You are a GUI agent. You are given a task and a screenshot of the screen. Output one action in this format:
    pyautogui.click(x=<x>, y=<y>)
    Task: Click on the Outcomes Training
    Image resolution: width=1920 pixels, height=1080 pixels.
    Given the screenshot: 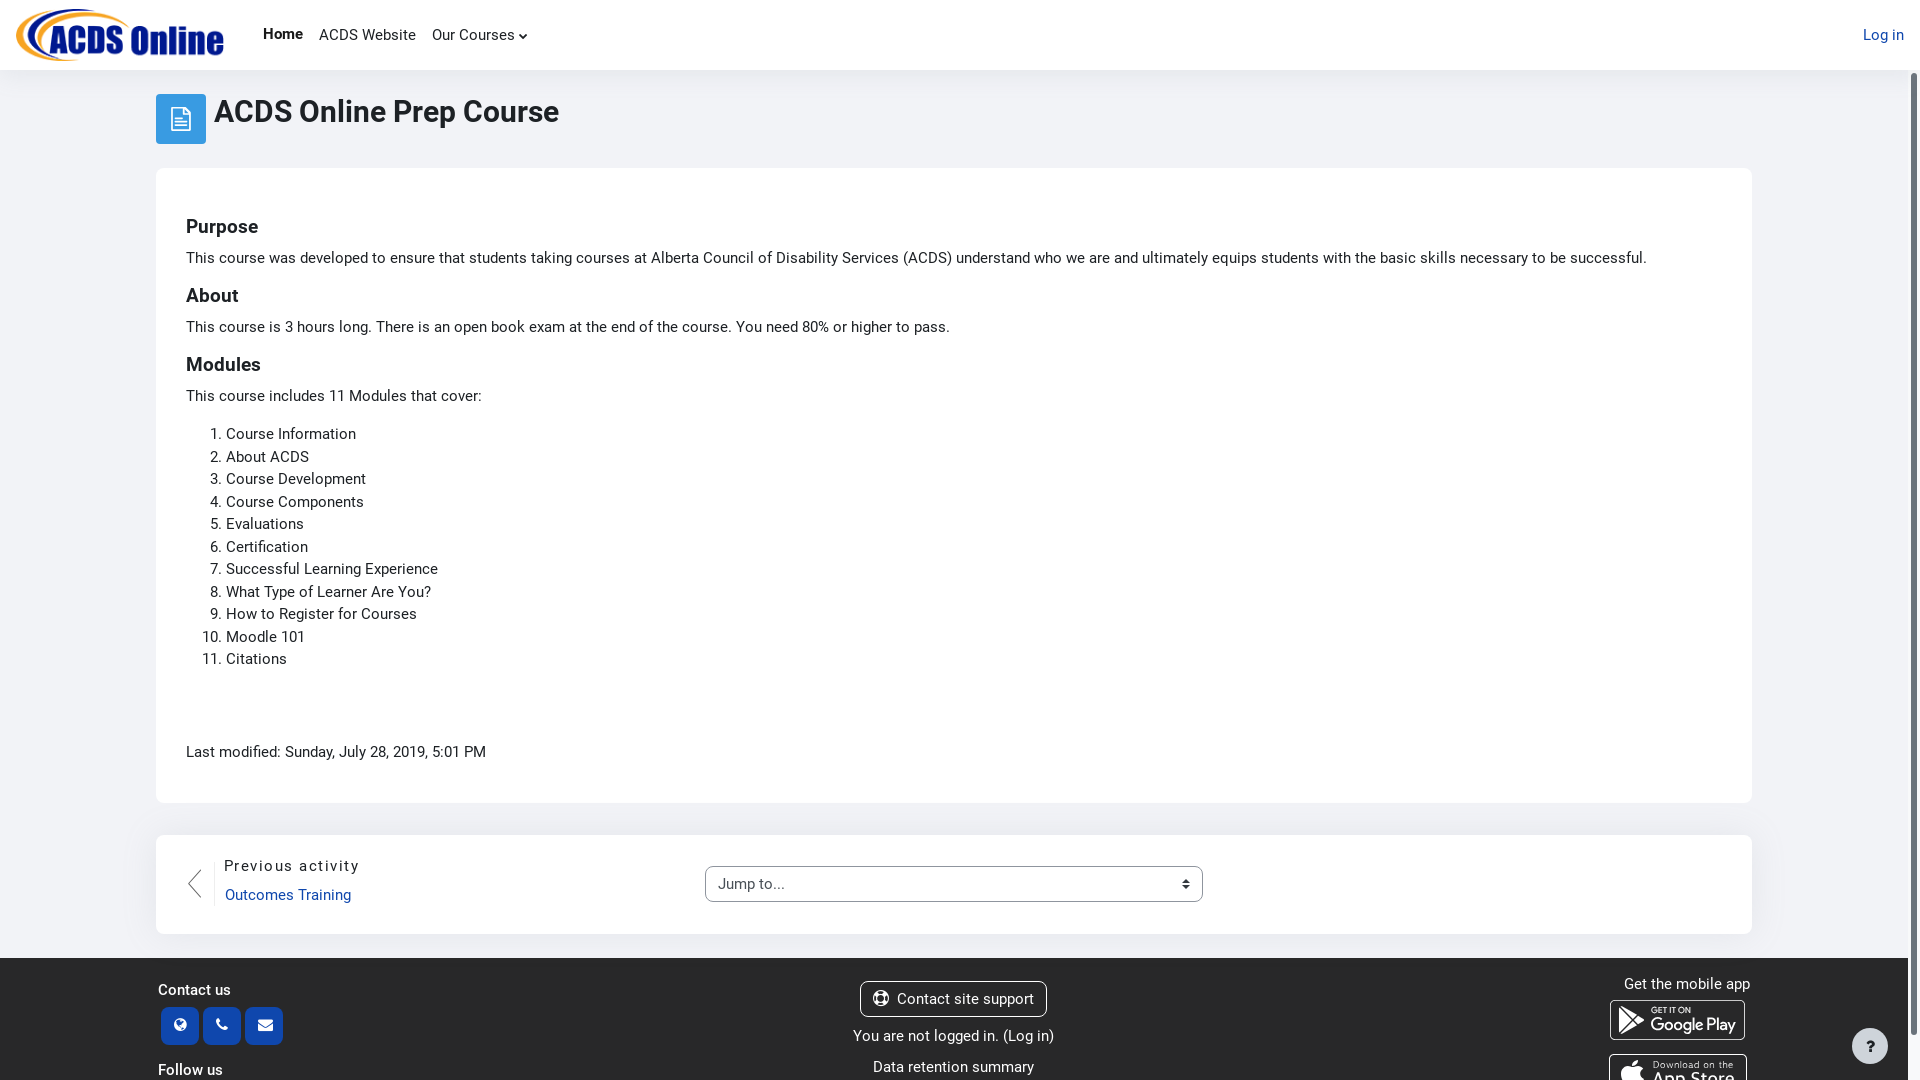 What is the action you would take?
    pyautogui.click(x=288, y=896)
    